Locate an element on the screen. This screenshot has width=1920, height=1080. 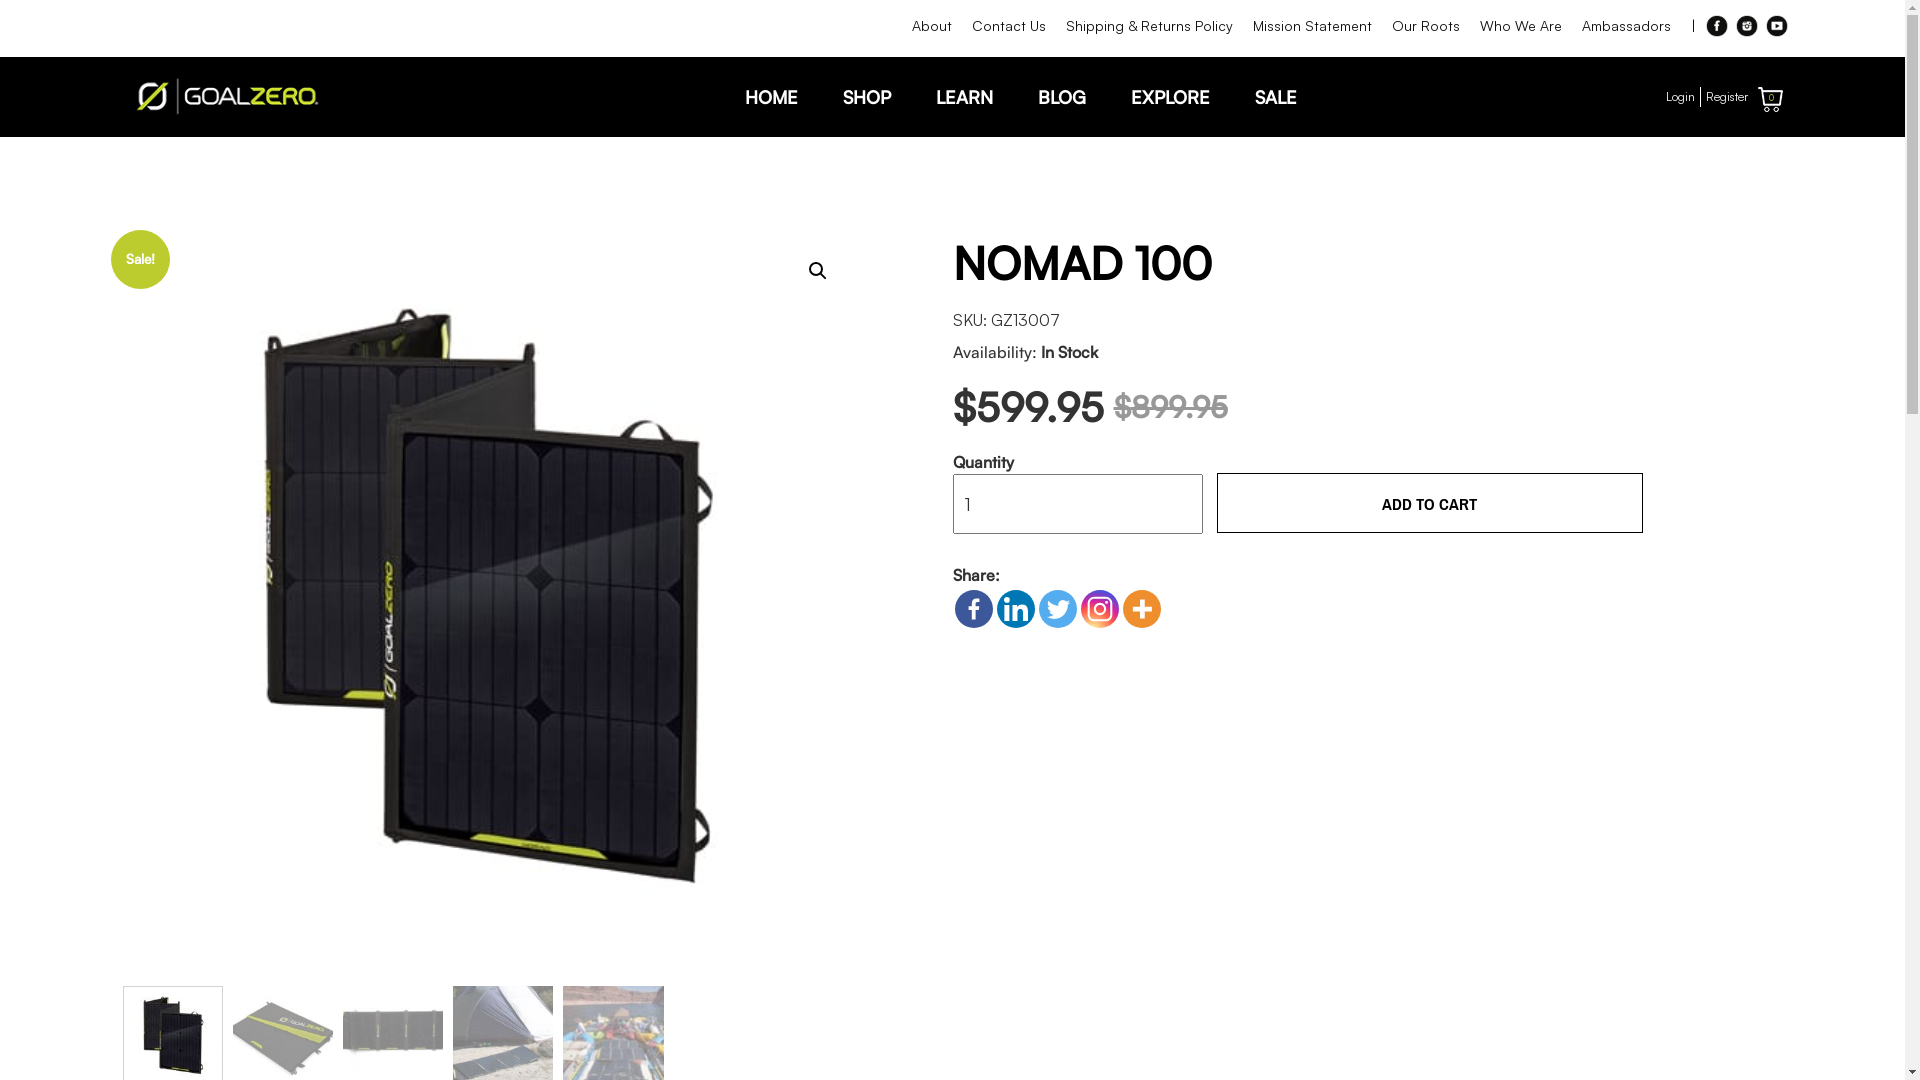
Facebook is located at coordinates (973, 609).